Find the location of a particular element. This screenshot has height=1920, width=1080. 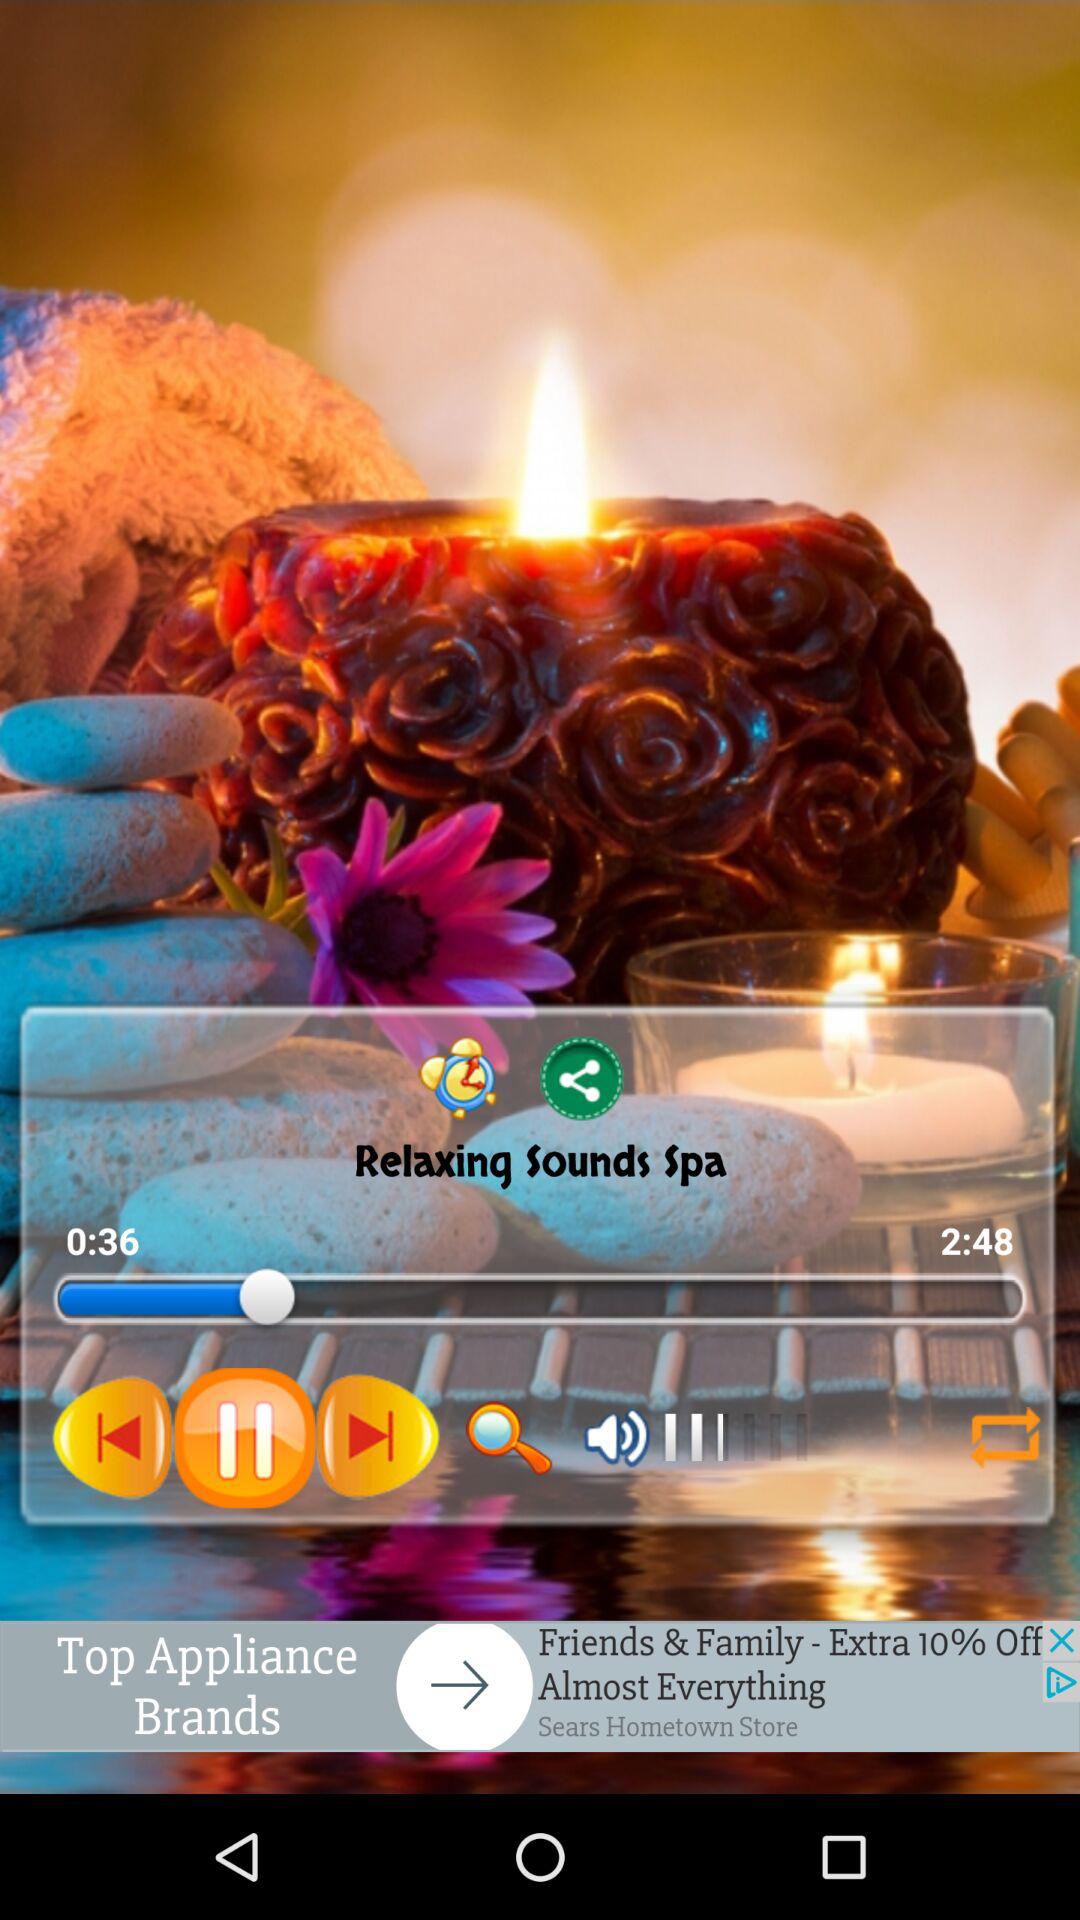

click to volume is located at coordinates (616, 1437).